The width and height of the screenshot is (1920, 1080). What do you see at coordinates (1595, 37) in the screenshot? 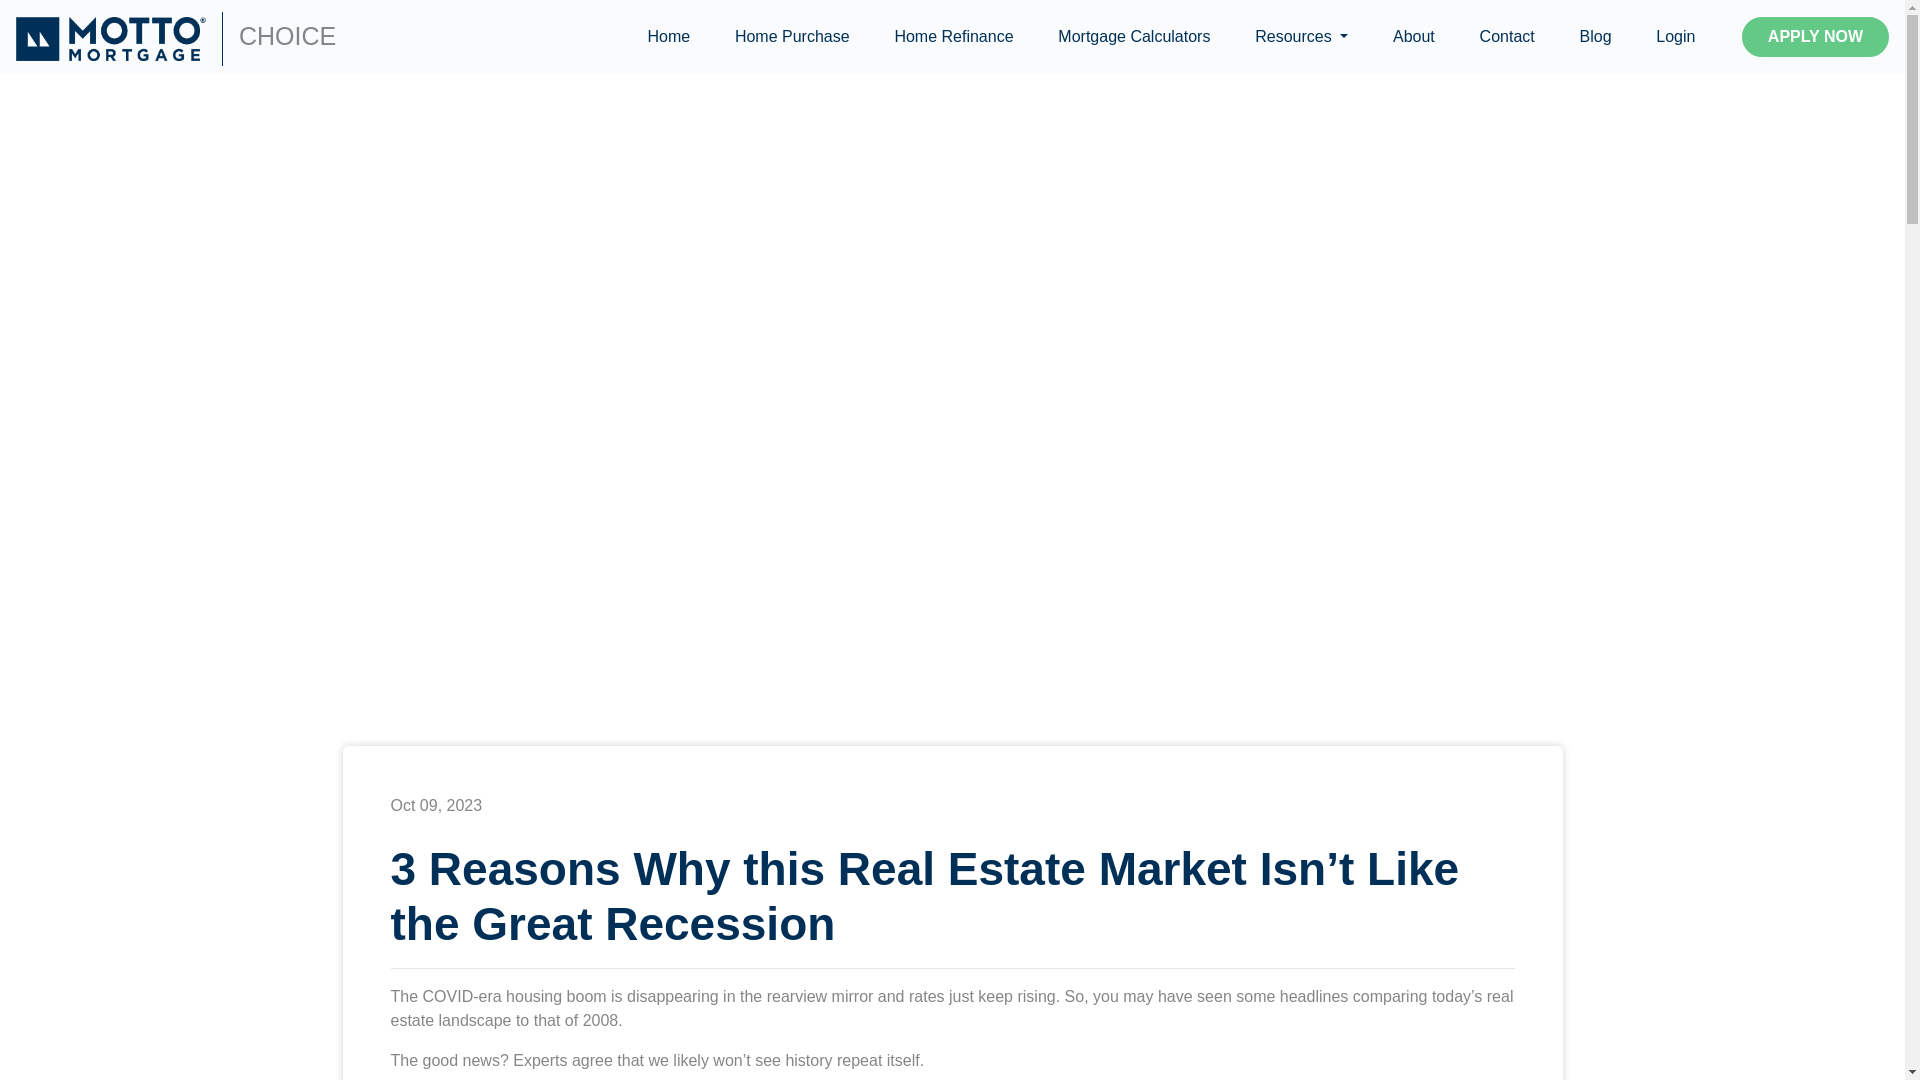
I see `Blog` at bounding box center [1595, 37].